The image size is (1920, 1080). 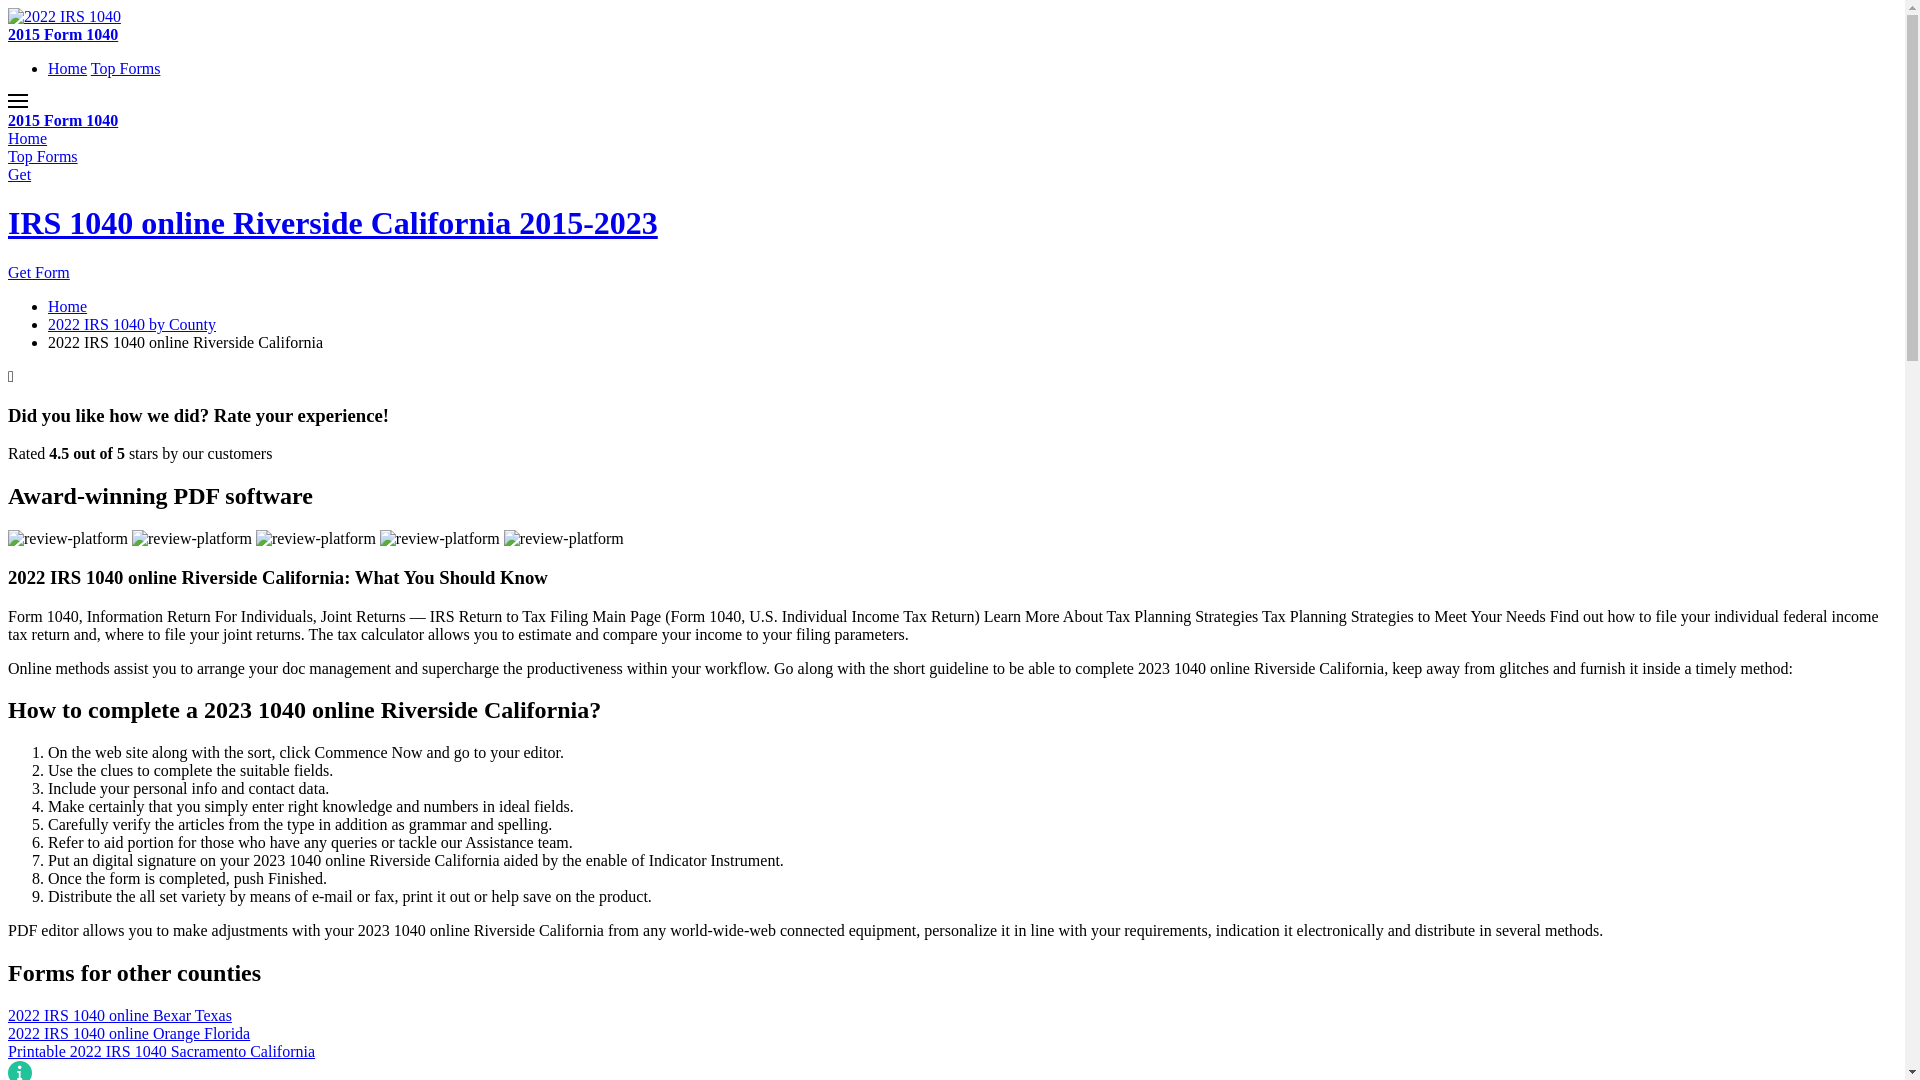 What do you see at coordinates (952, 224) in the screenshot?
I see `Get
IRS 1040 online Riverside California 2015-2023
Get Form` at bounding box center [952, 224].